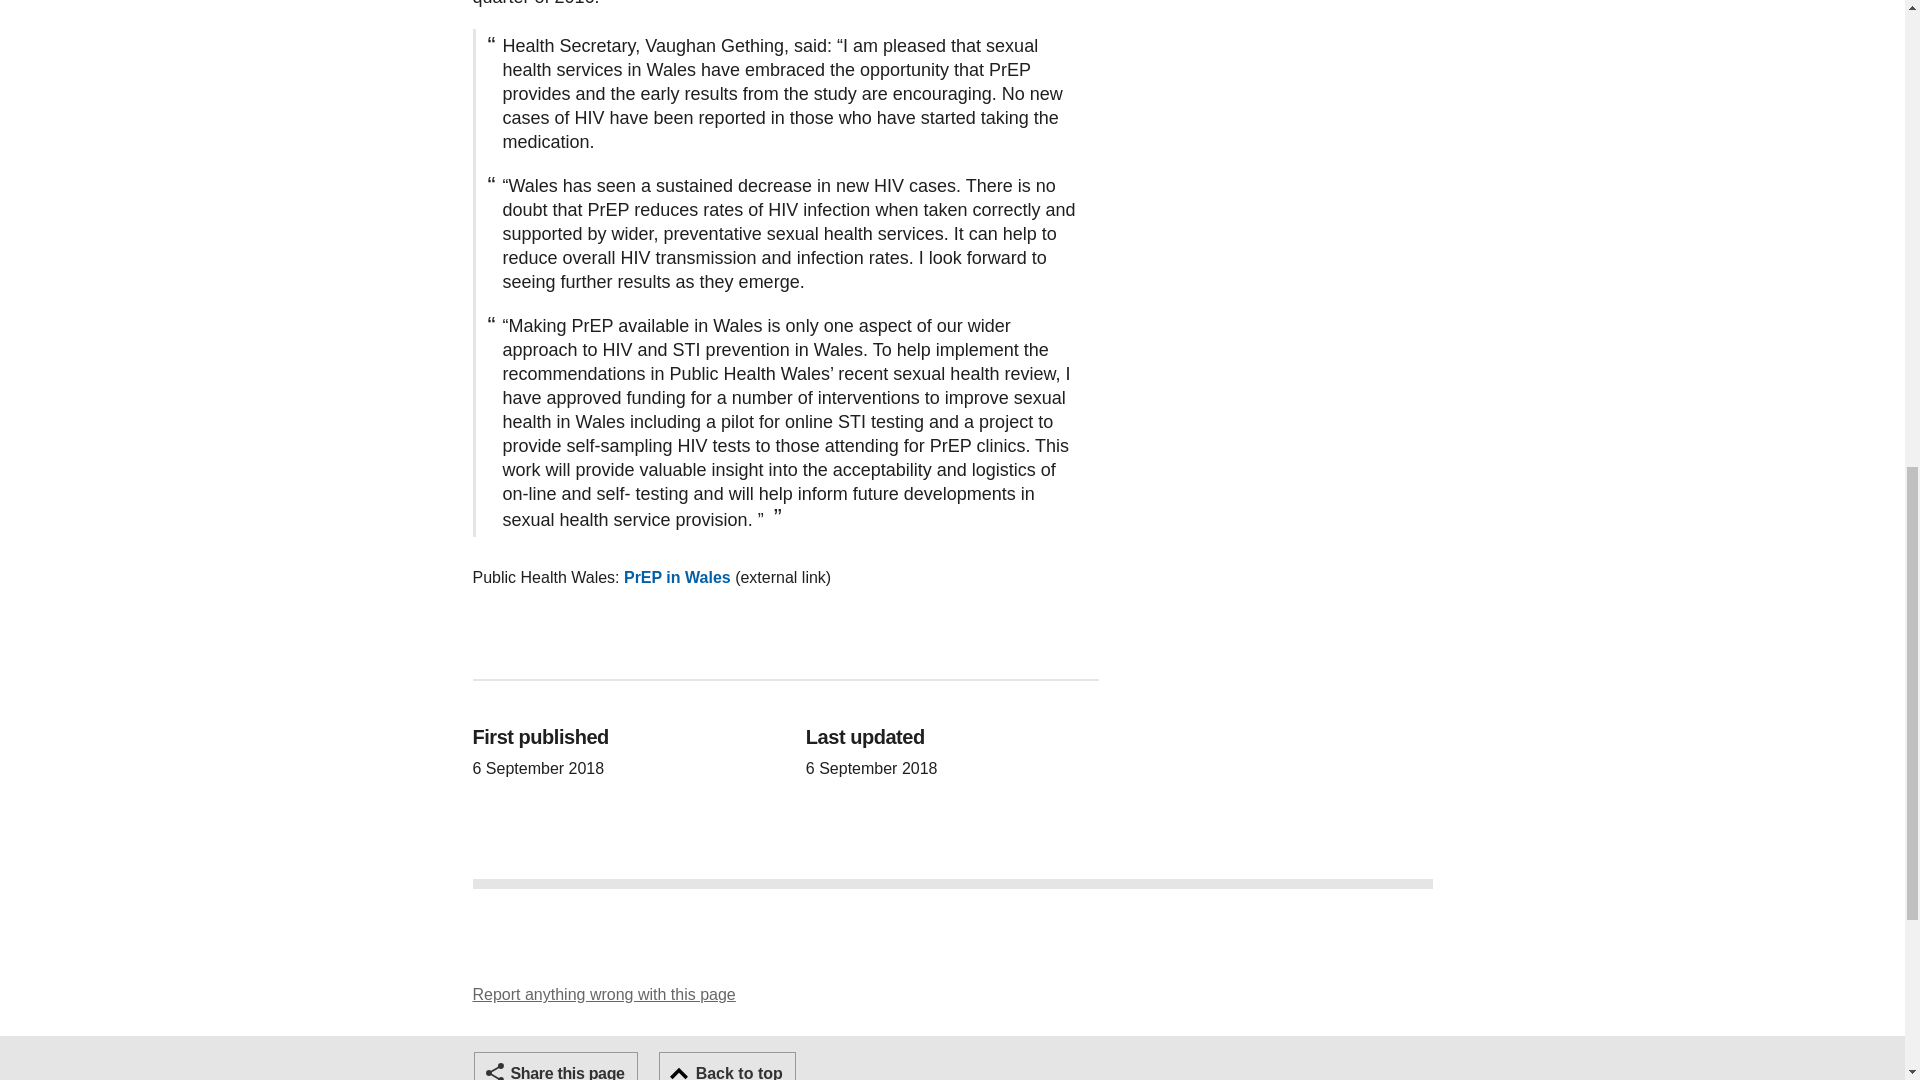  Describe the element at coordinates (604, 994) in the screenshot. I see `Report anything wrong with this page` at that location.